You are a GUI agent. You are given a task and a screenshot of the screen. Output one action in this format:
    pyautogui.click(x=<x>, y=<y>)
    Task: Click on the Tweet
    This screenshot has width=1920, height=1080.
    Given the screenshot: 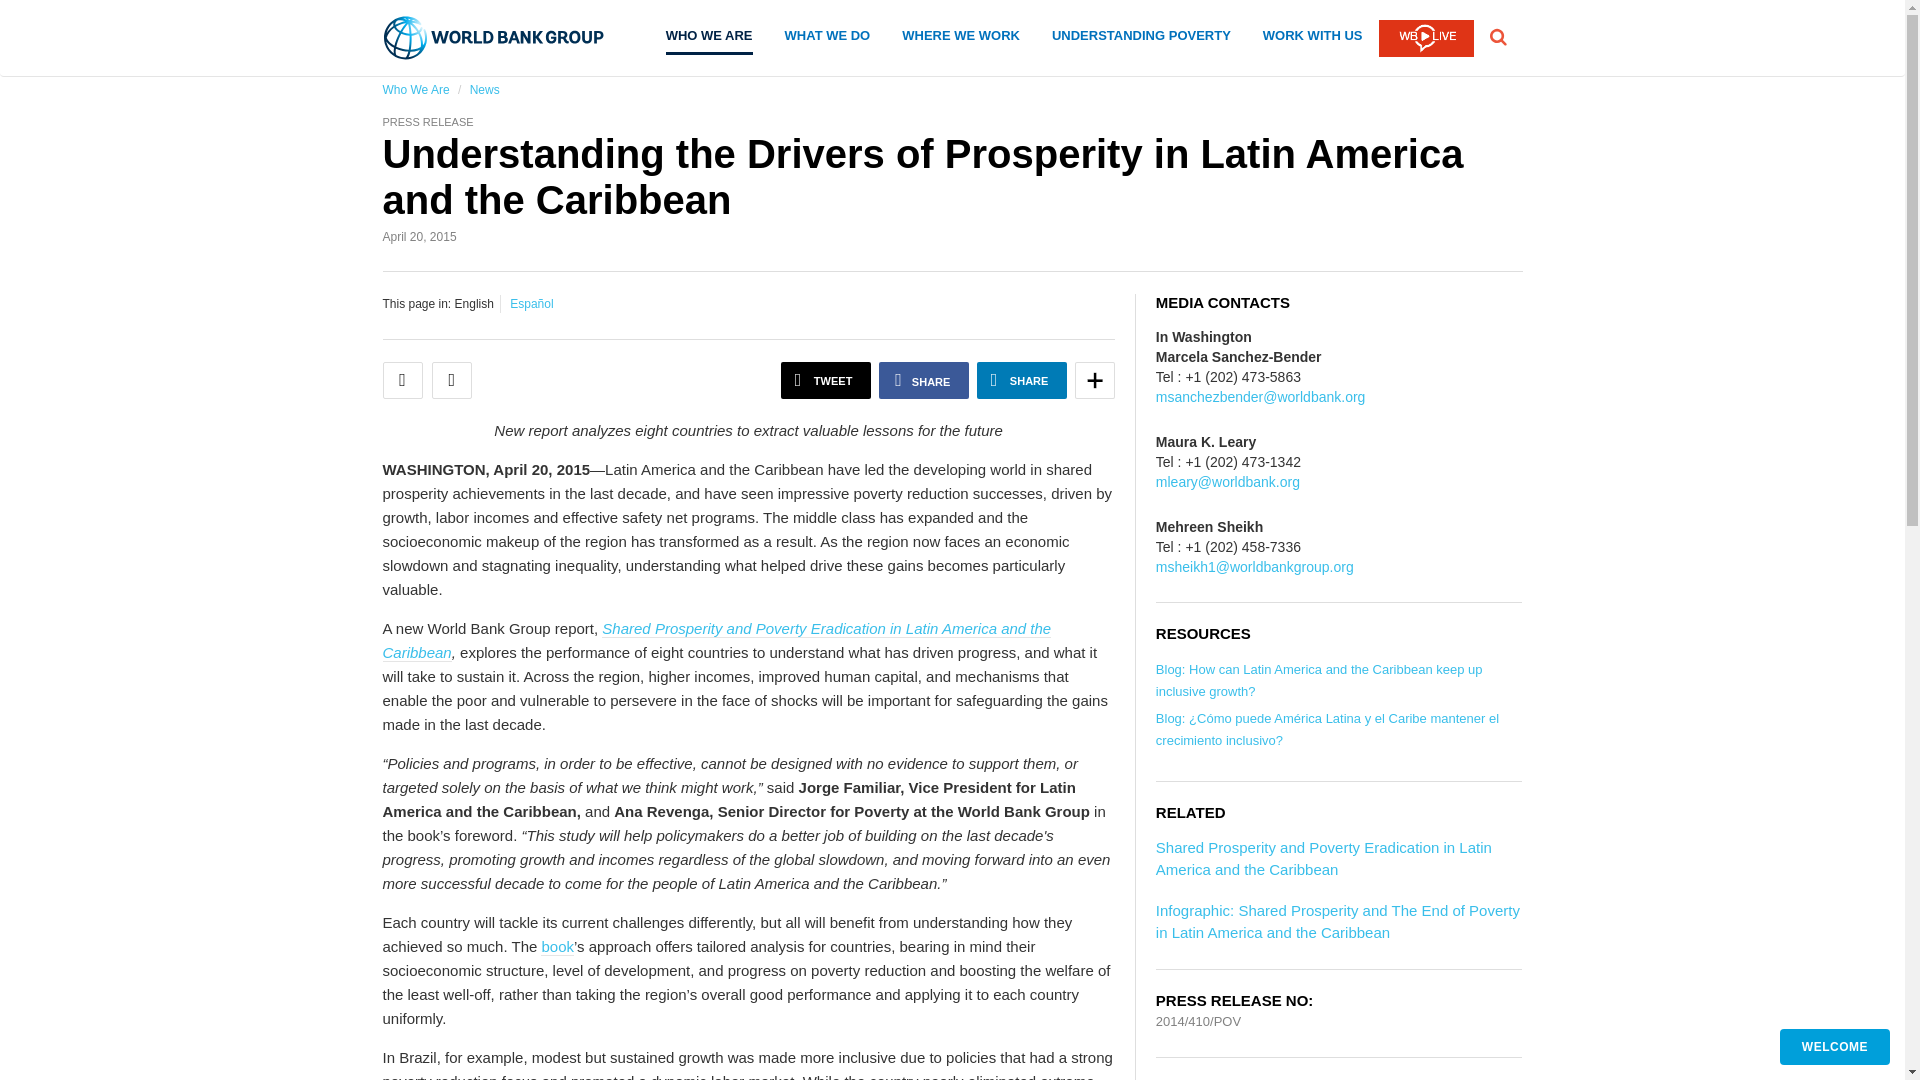 What is the action you would take?
    pyautogui.click(x=826, y=380)
    